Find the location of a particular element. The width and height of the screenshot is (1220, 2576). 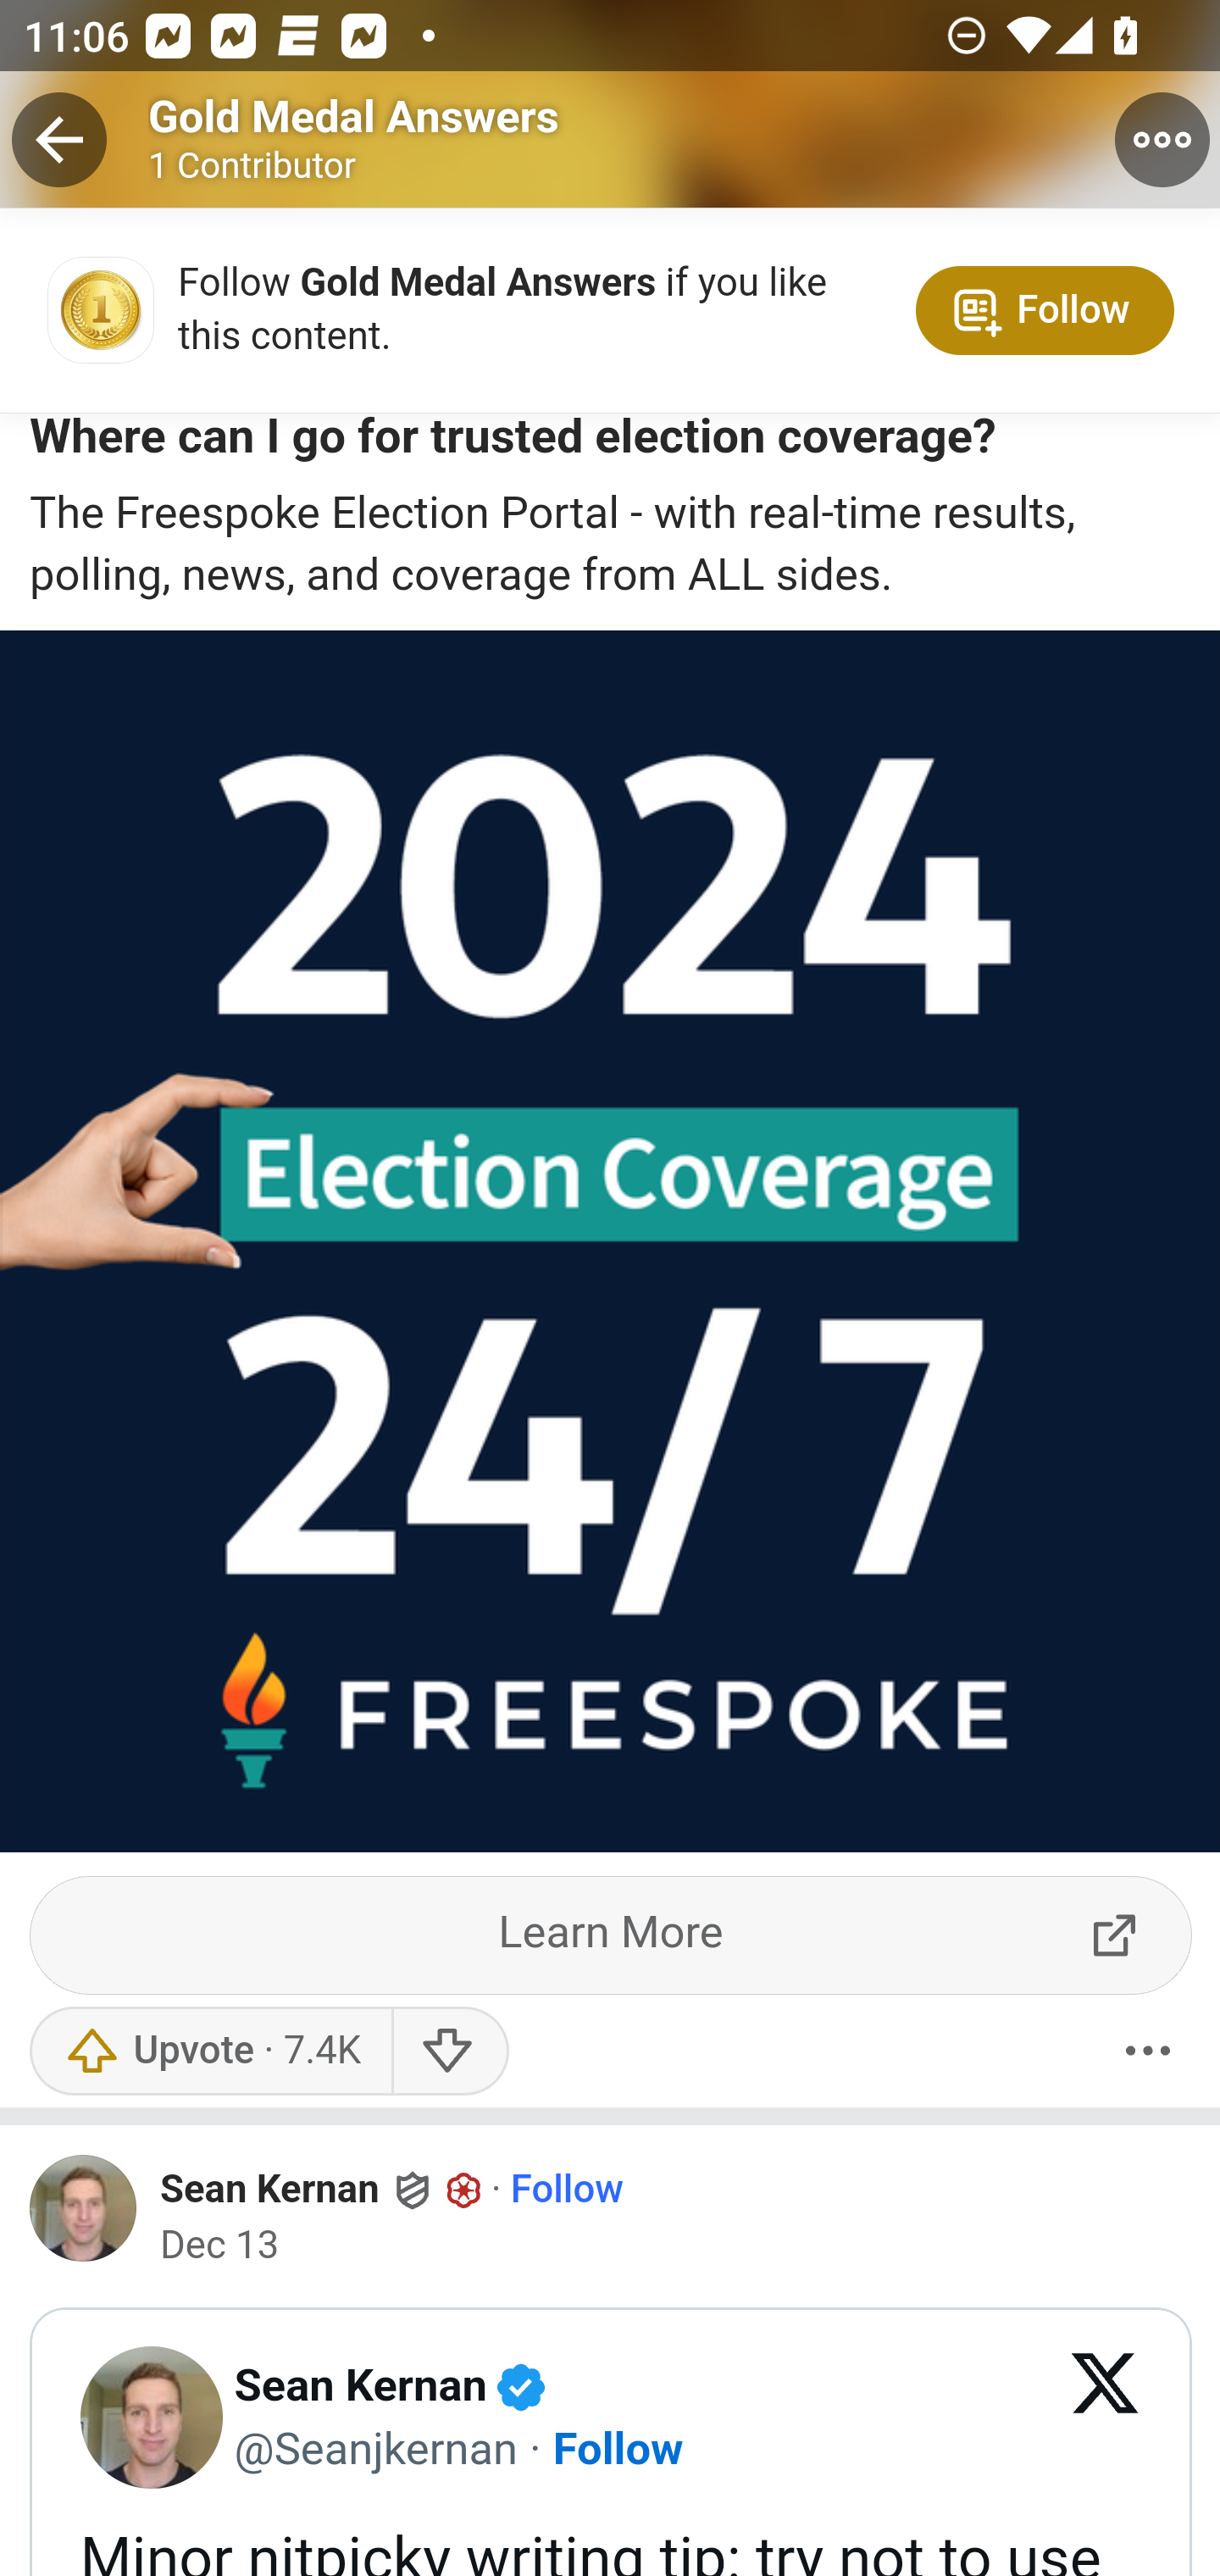

Follow is located at coordinates (567, 2190).